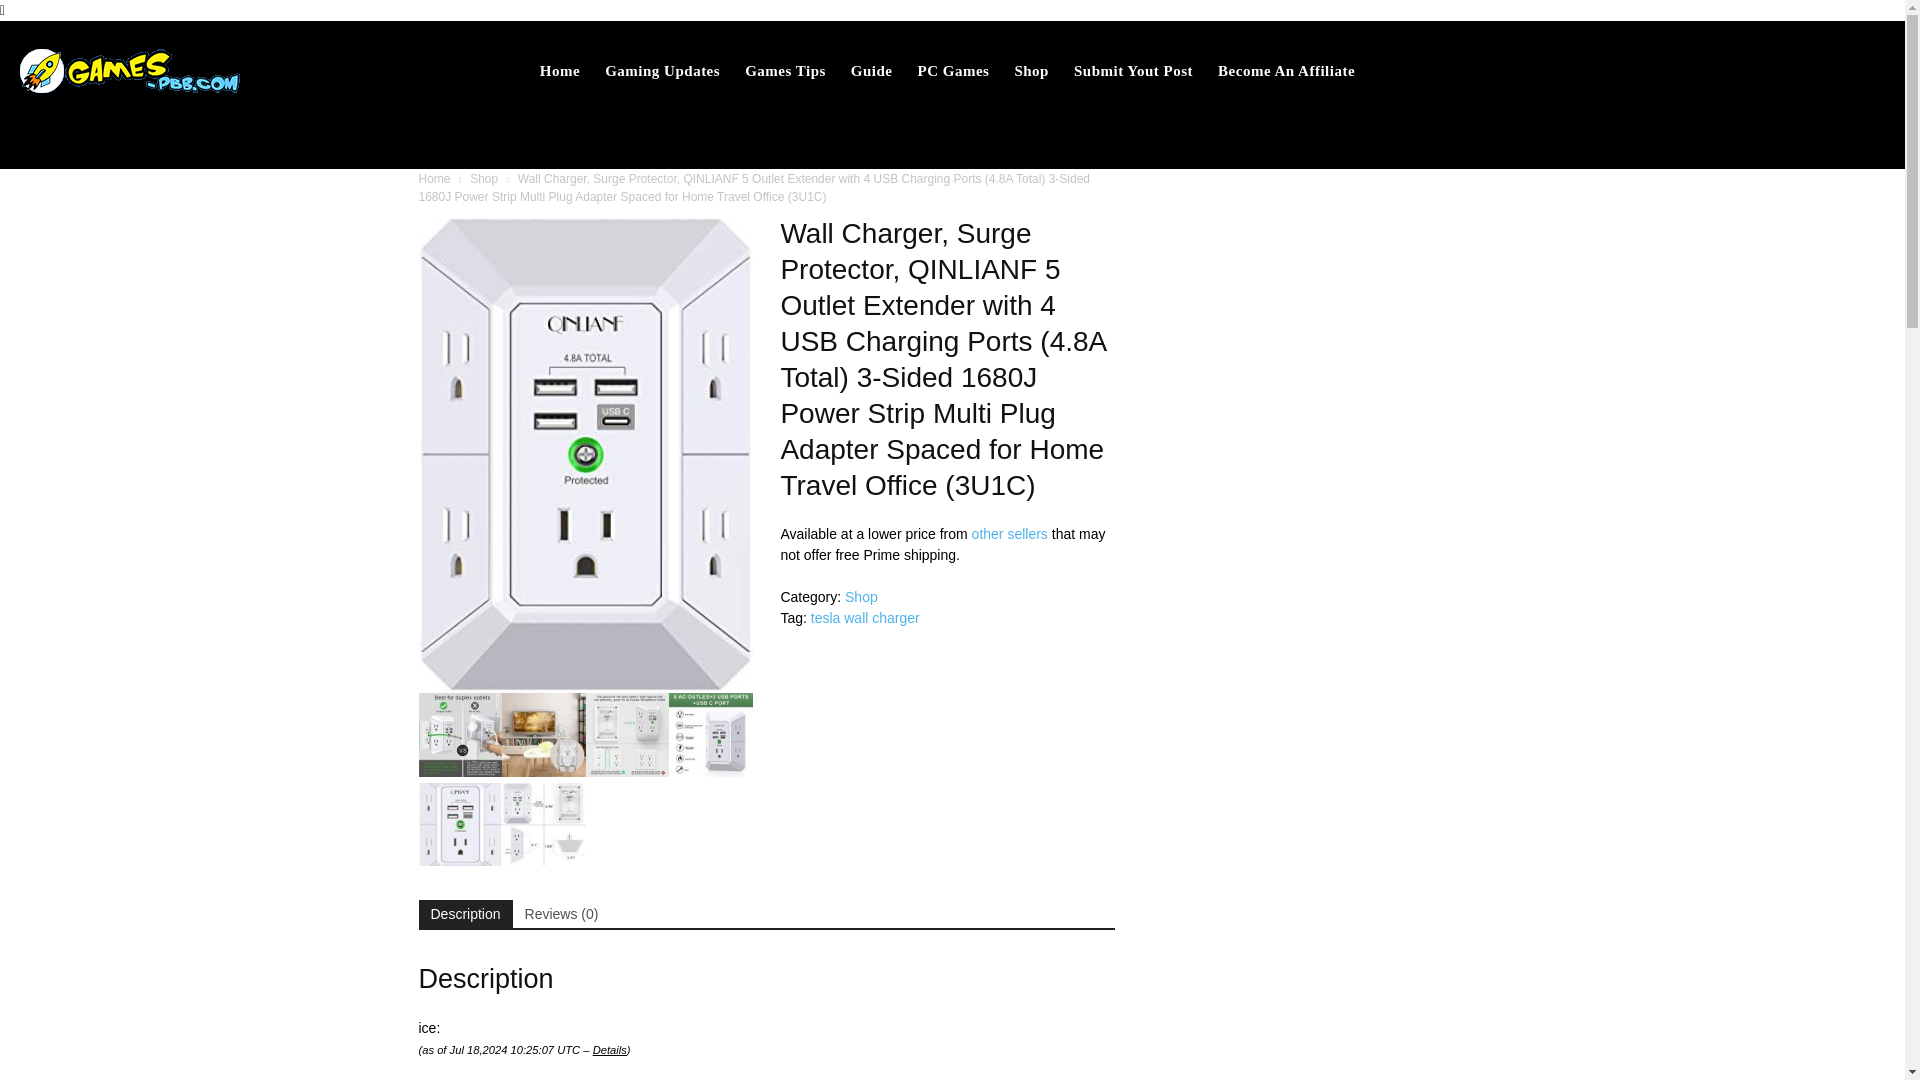 The image size is (1920, 1080). What do you see at coordinates (628, 734) in the screenshot?
I see `B08R6S1M1K-2-1708930315331` at bounding box center [628, 734].